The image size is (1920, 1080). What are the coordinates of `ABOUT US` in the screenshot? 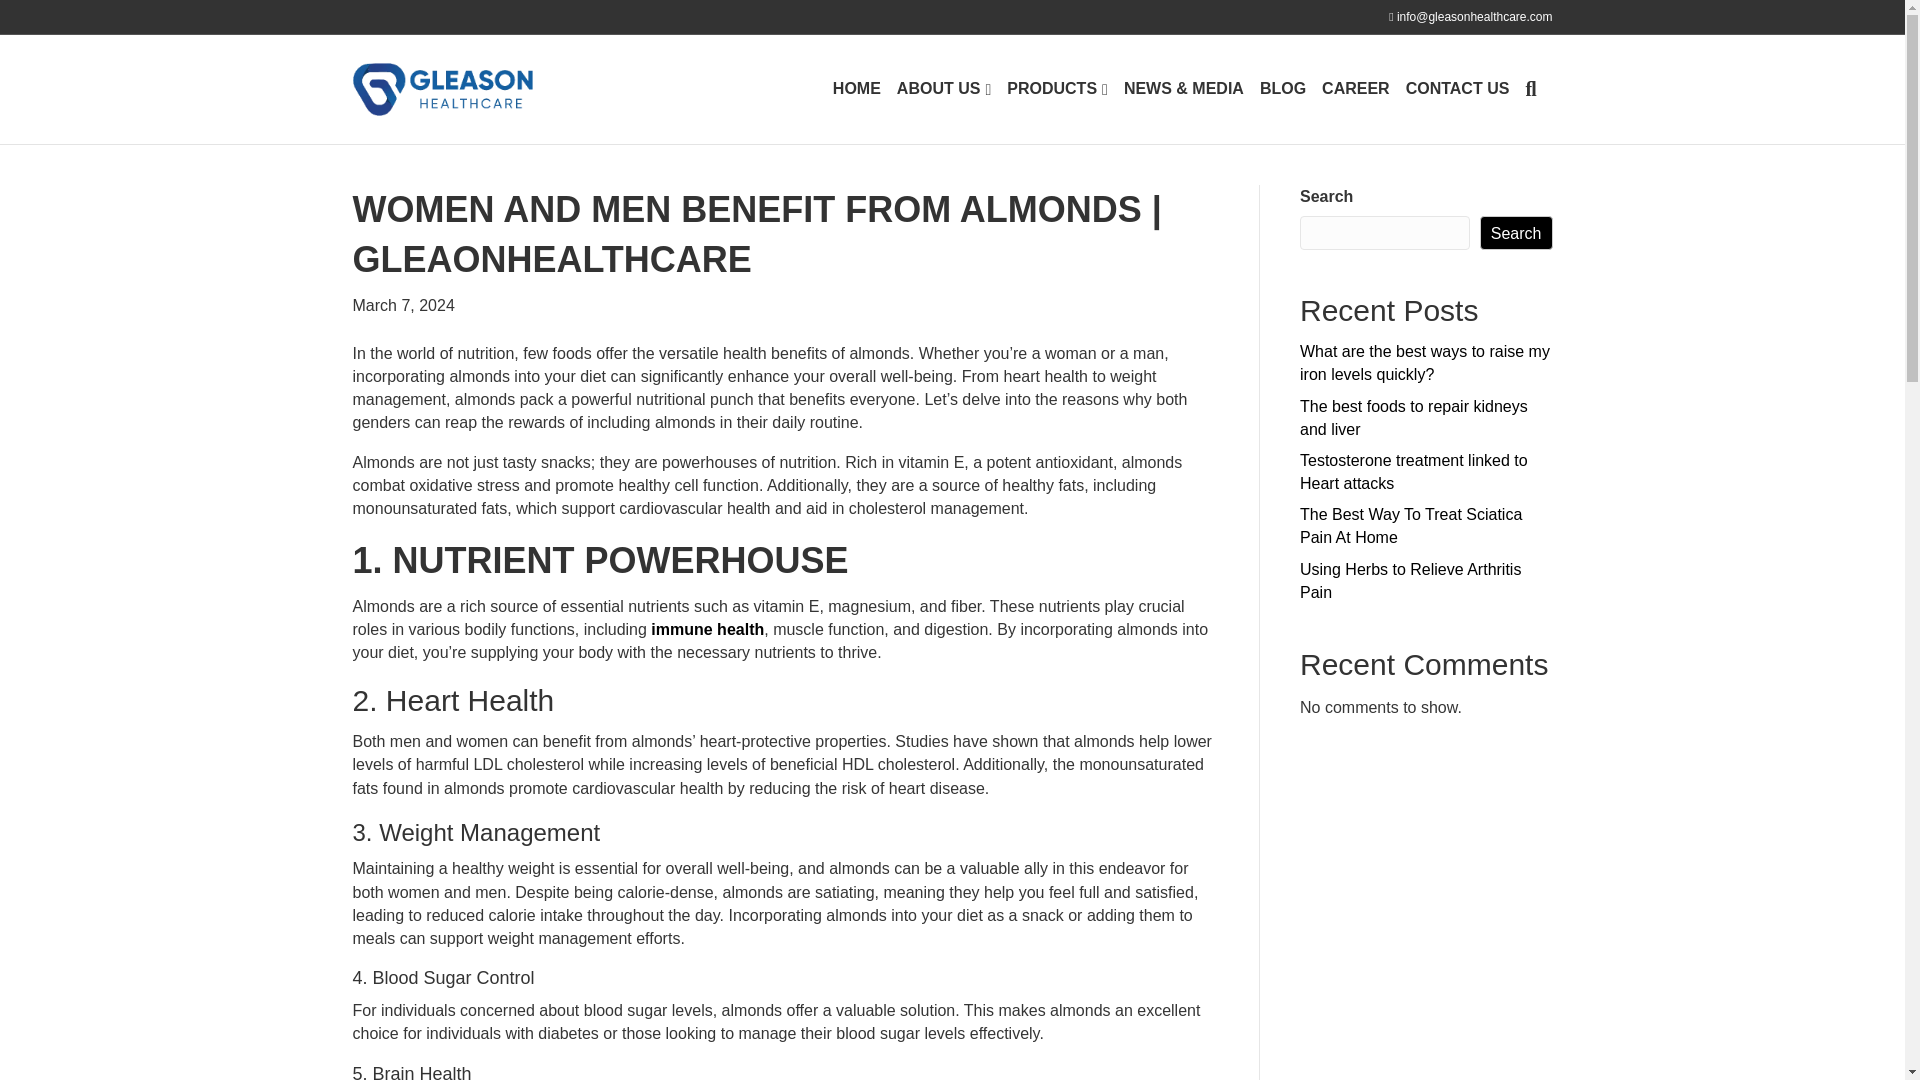 It's located at (943, 88).